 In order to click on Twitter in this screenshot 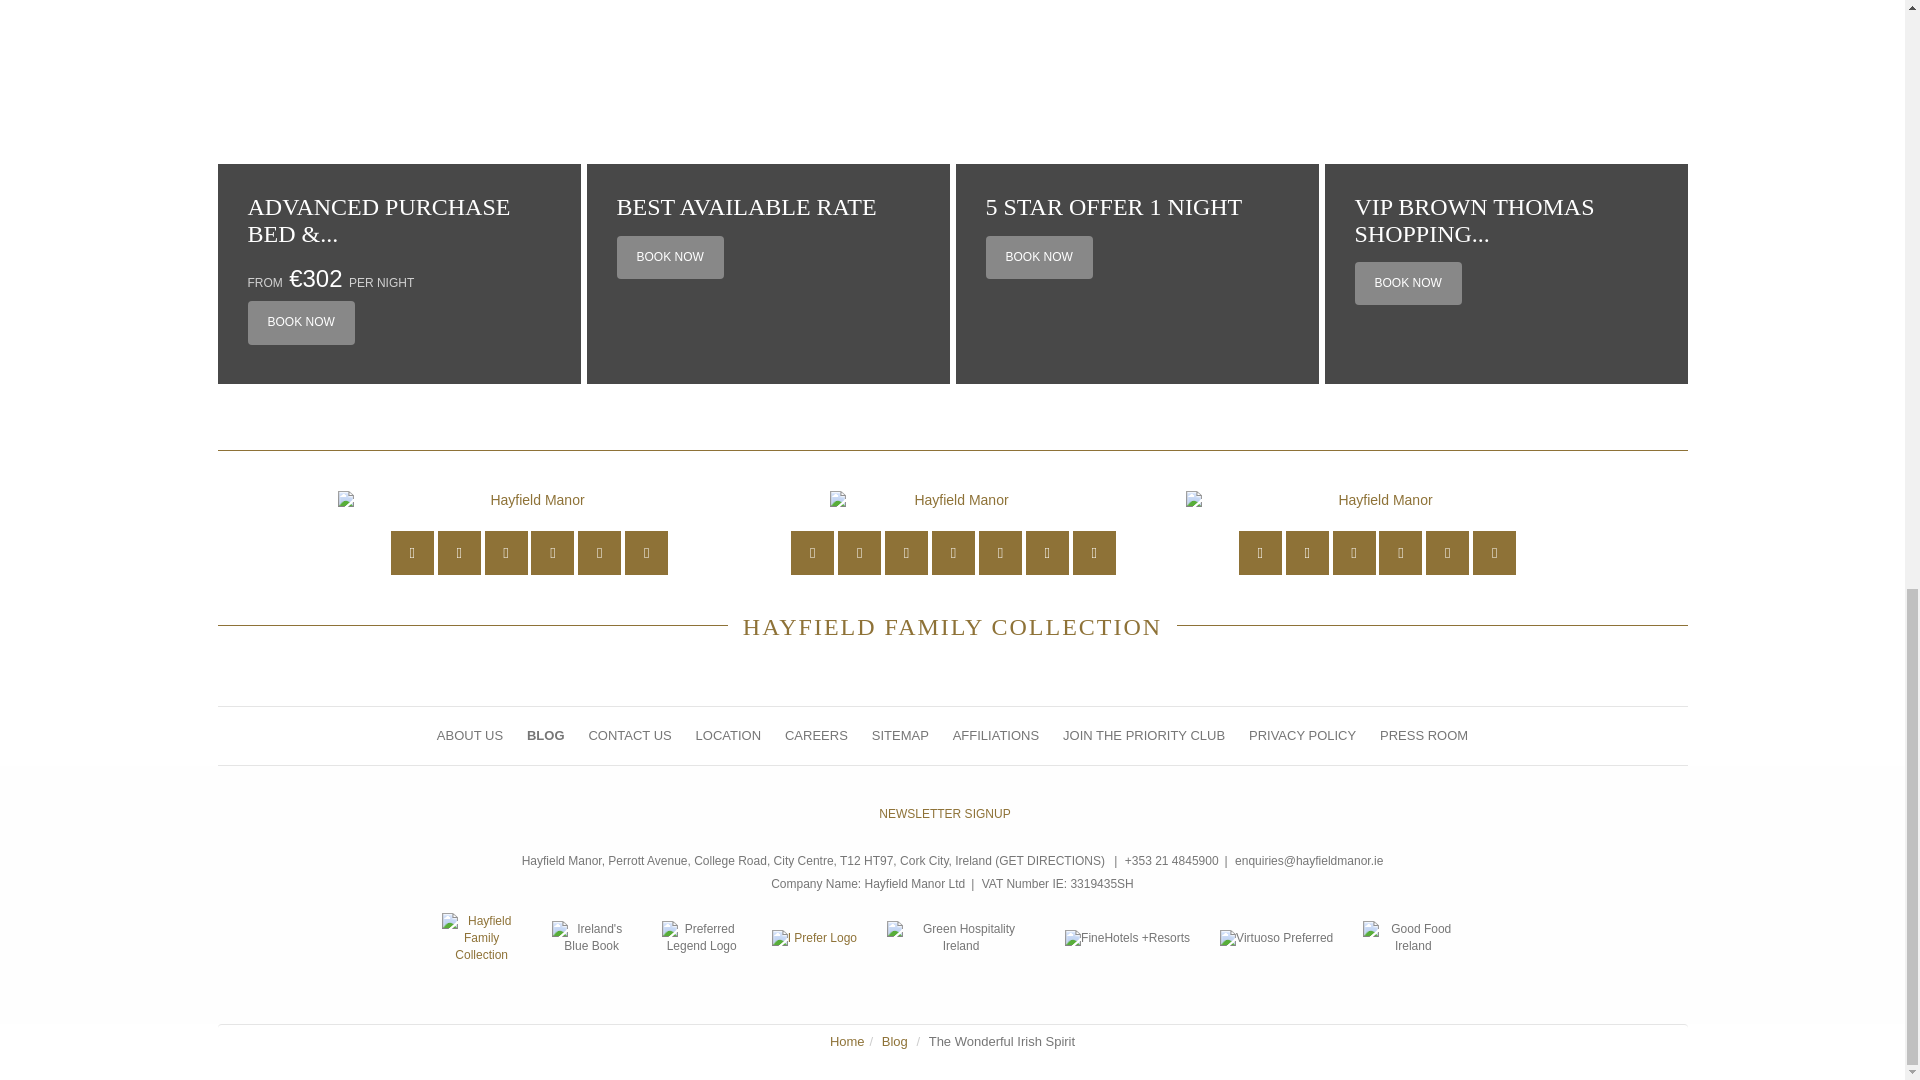, I will do `click(1307, 552)`.